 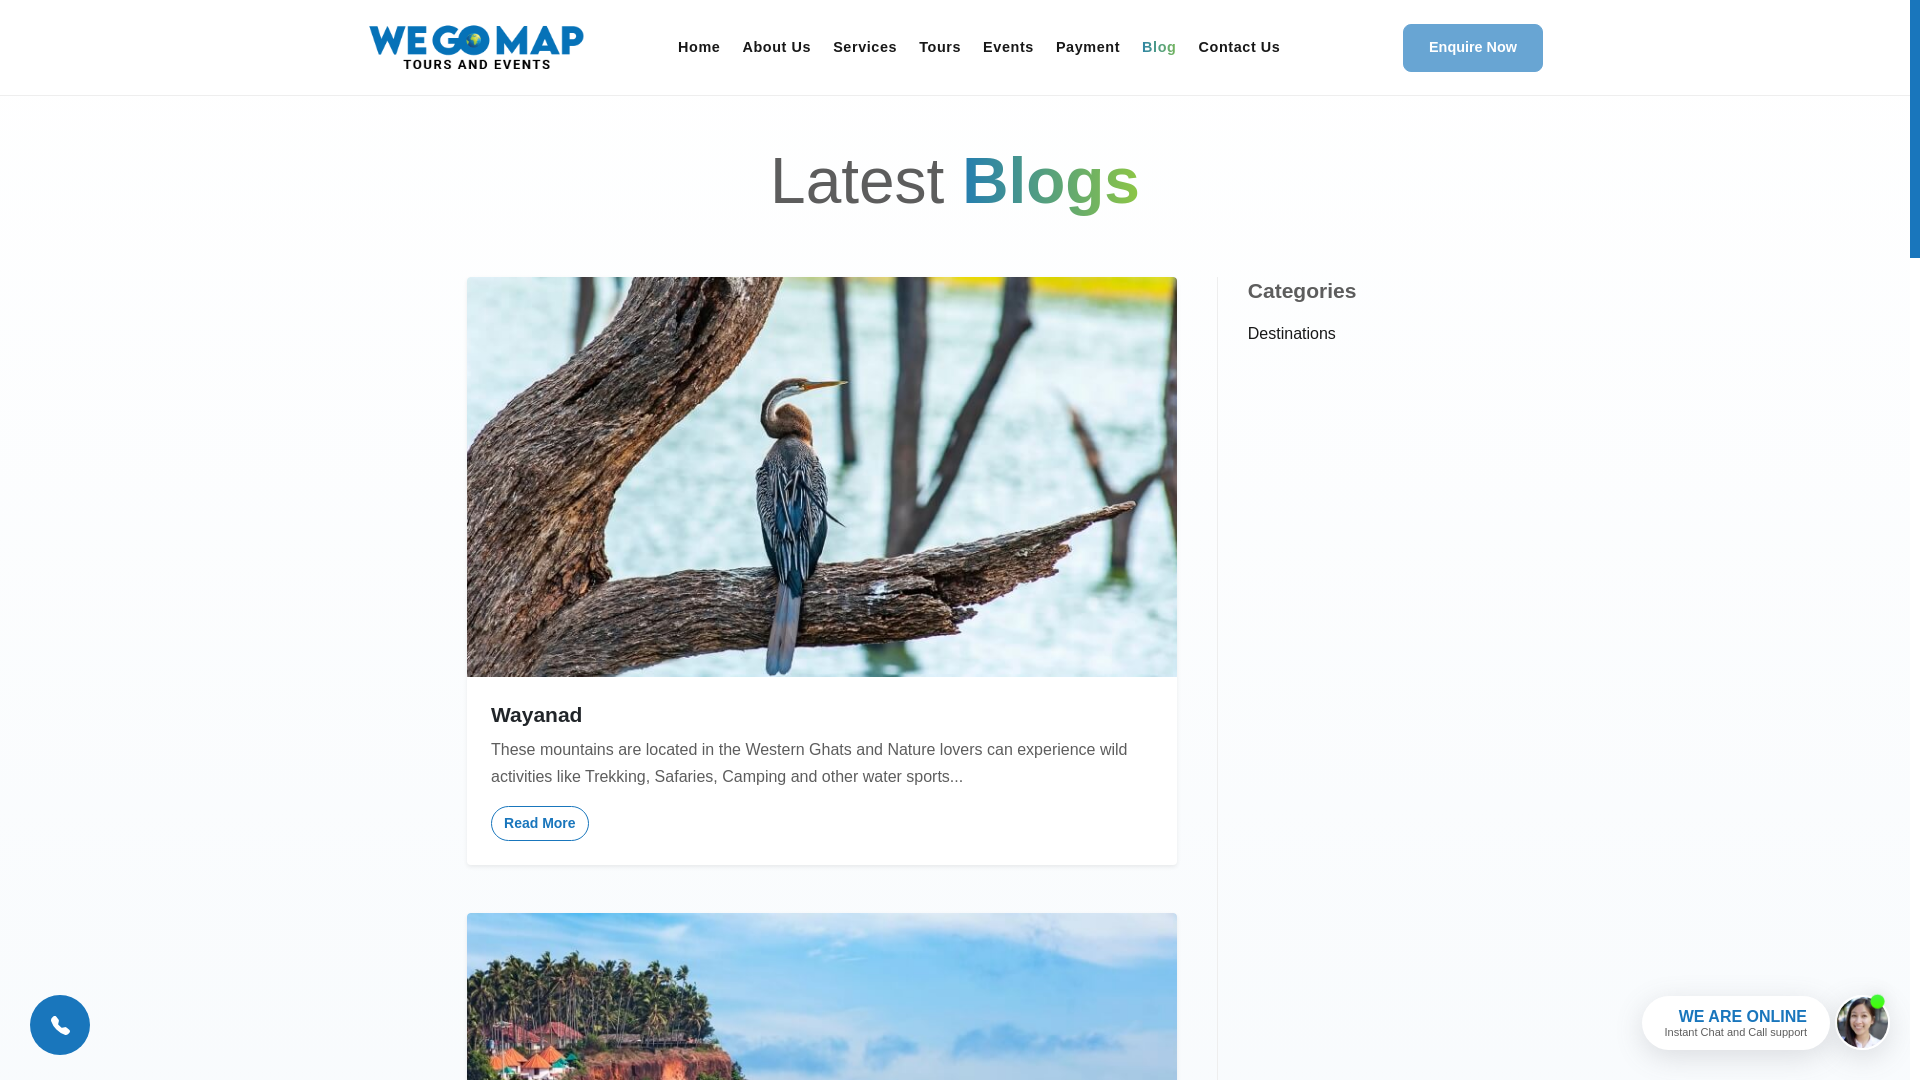 What do you see at coordinates (940, 48) in the screenshot?
I see `Tours` at bounding box center [940, 48].